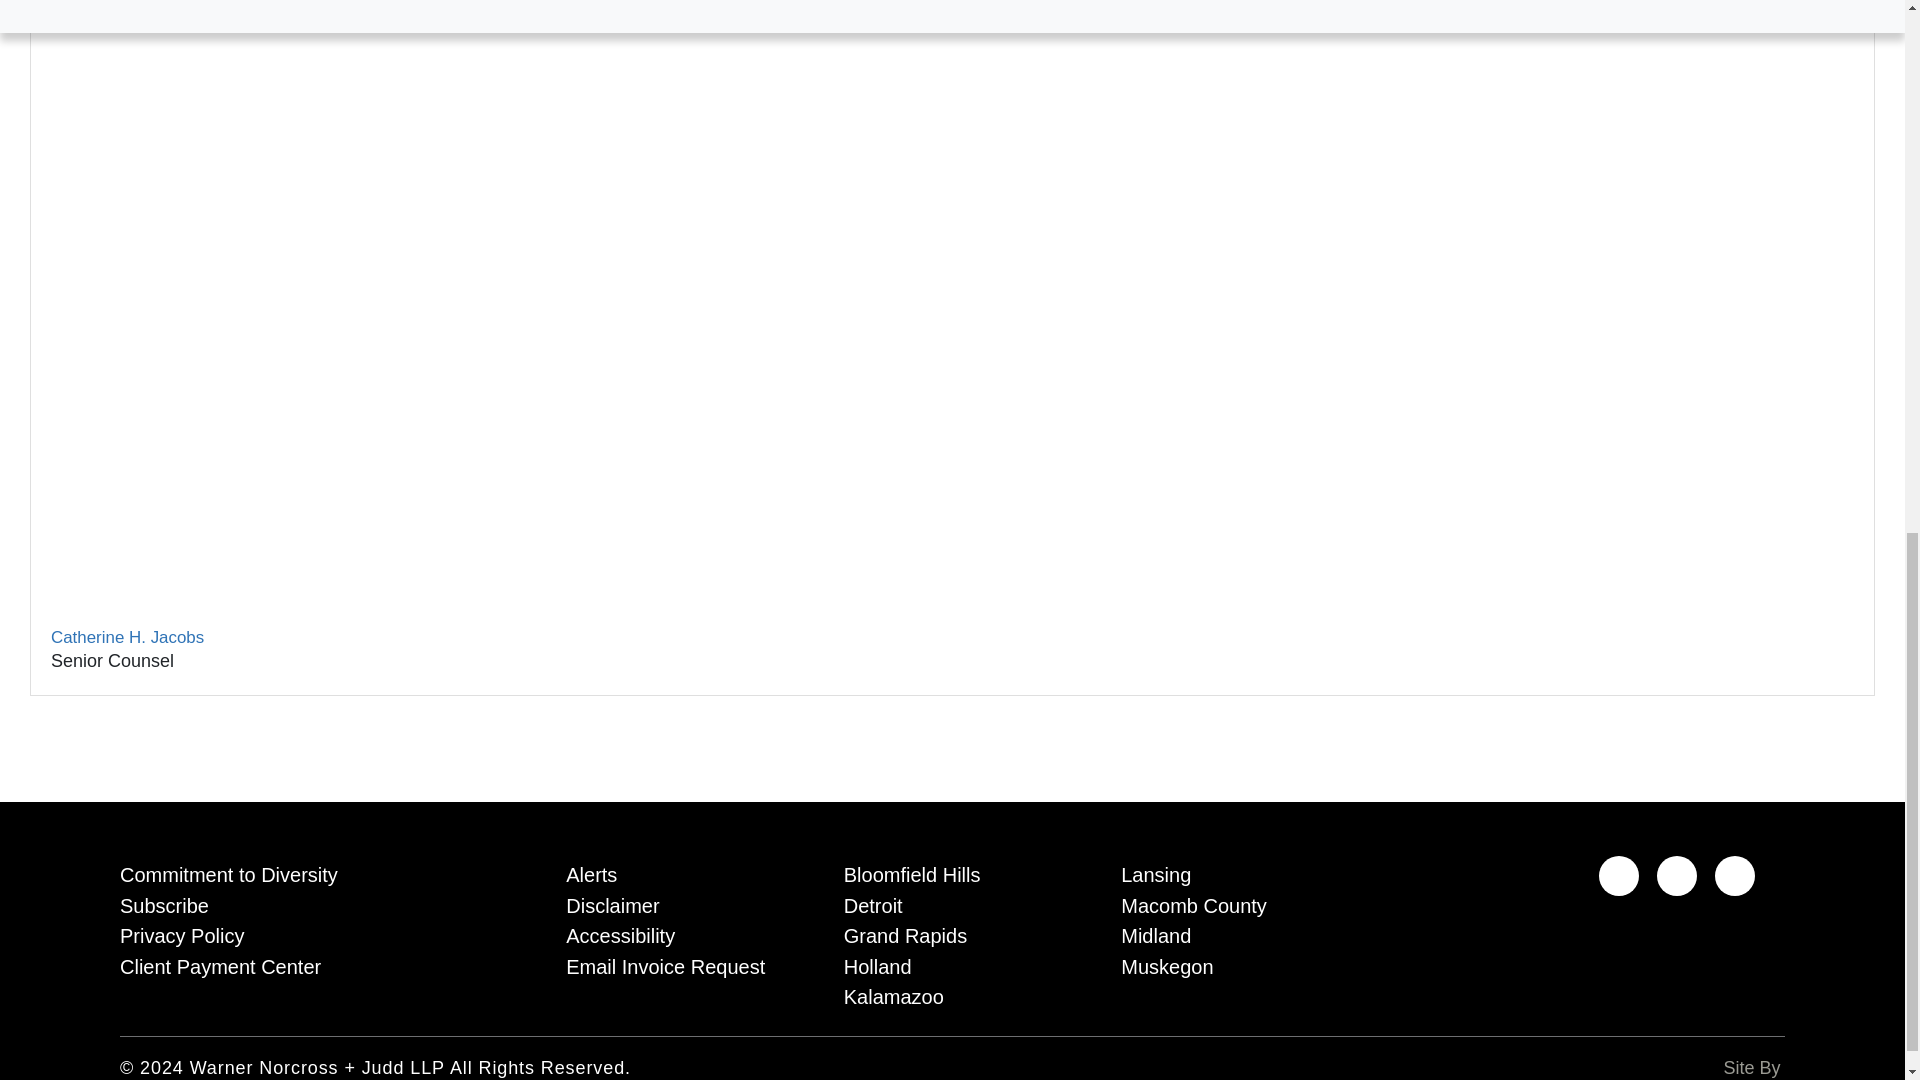 Image resolution: width=1920 pixels, height=1080 pixels. I want to click on Facebook, so click(1676, 876).